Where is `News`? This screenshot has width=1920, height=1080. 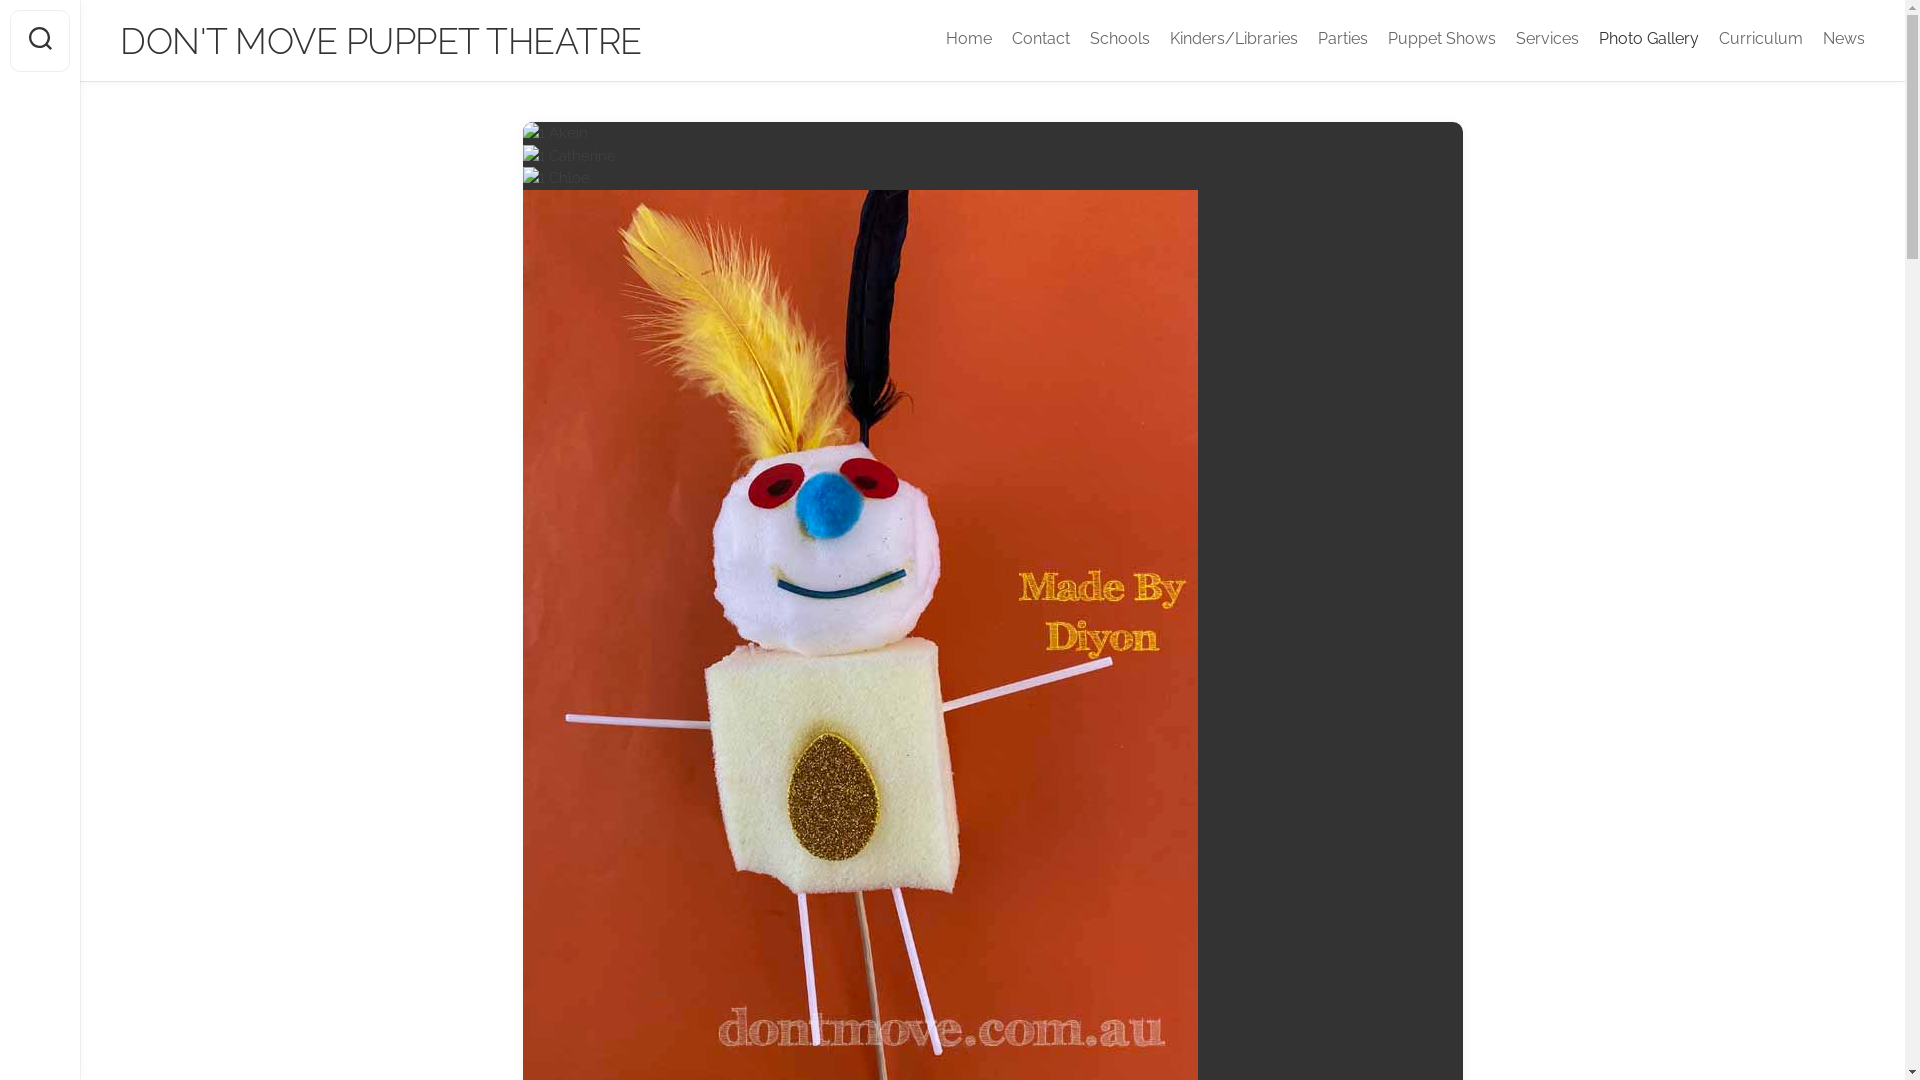
News is located at coordinates (1844, 39).